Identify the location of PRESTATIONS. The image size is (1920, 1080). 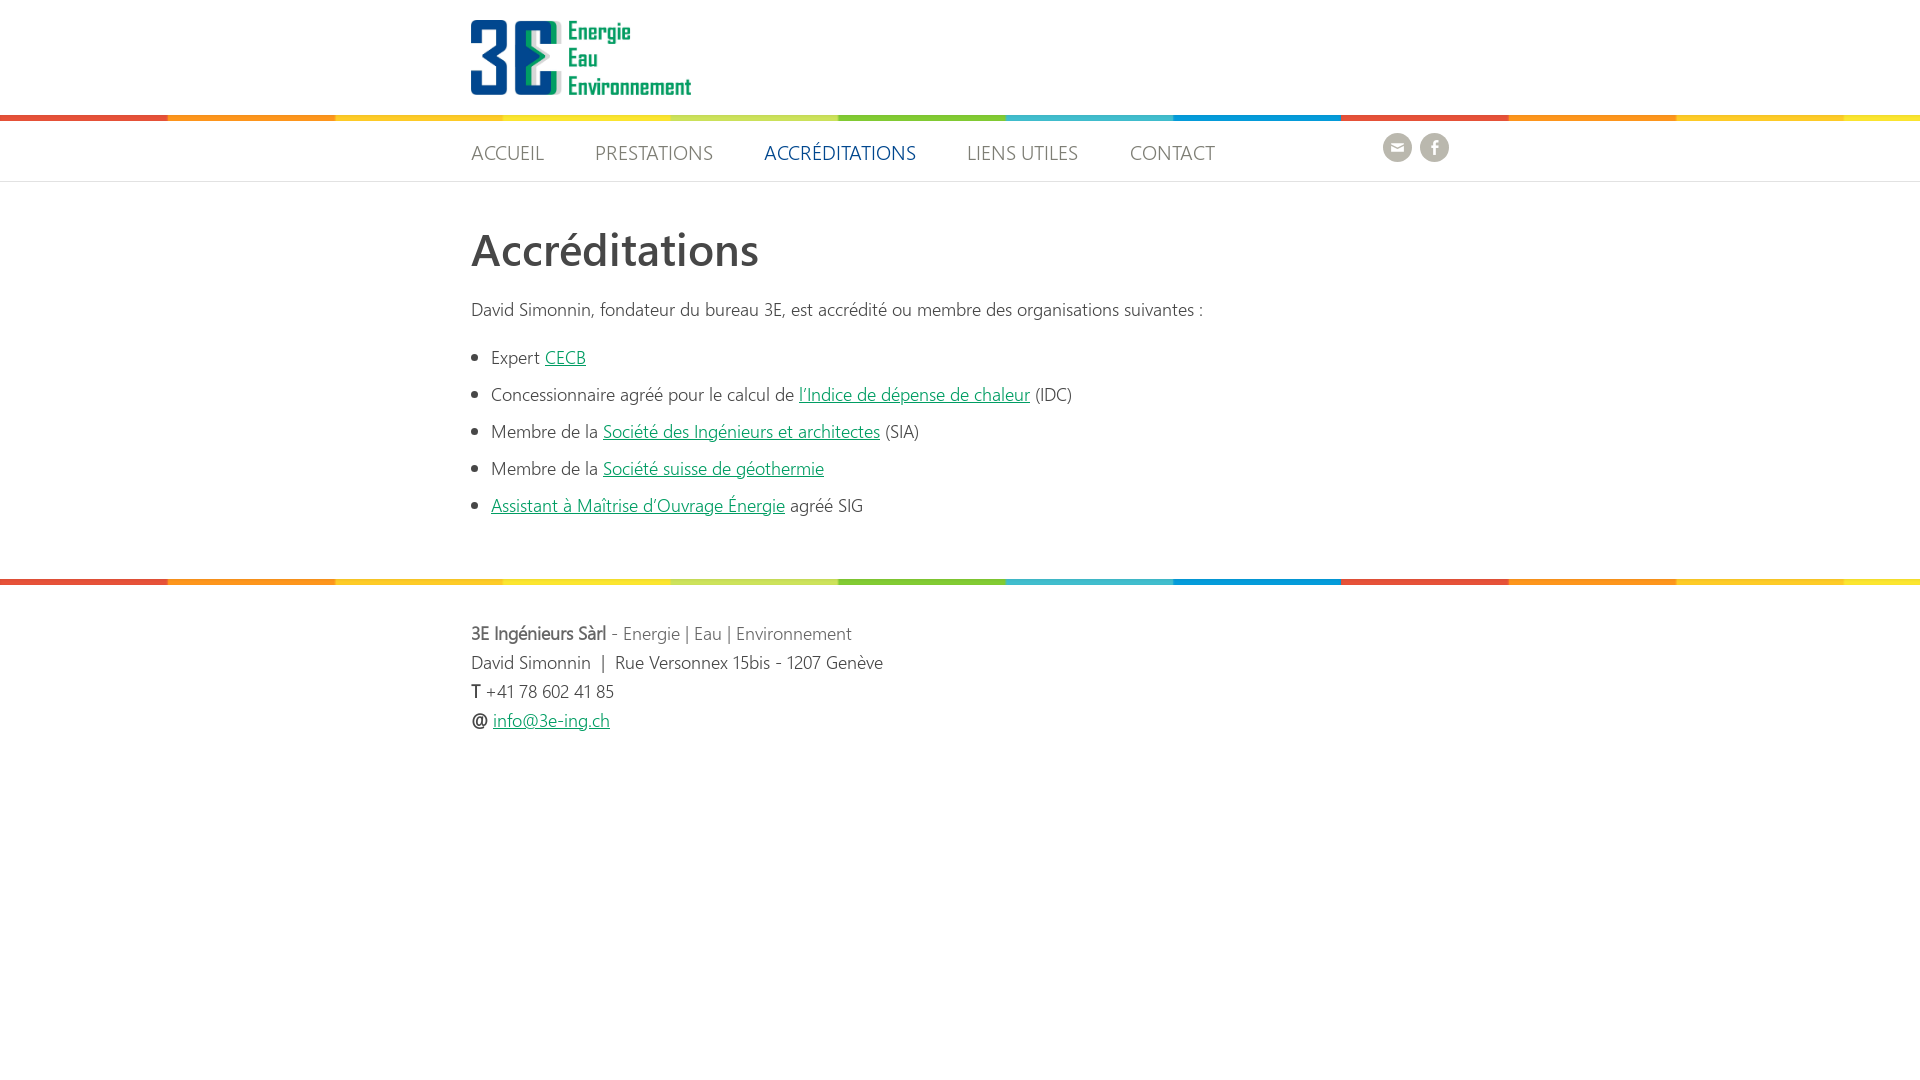
(654, 150).